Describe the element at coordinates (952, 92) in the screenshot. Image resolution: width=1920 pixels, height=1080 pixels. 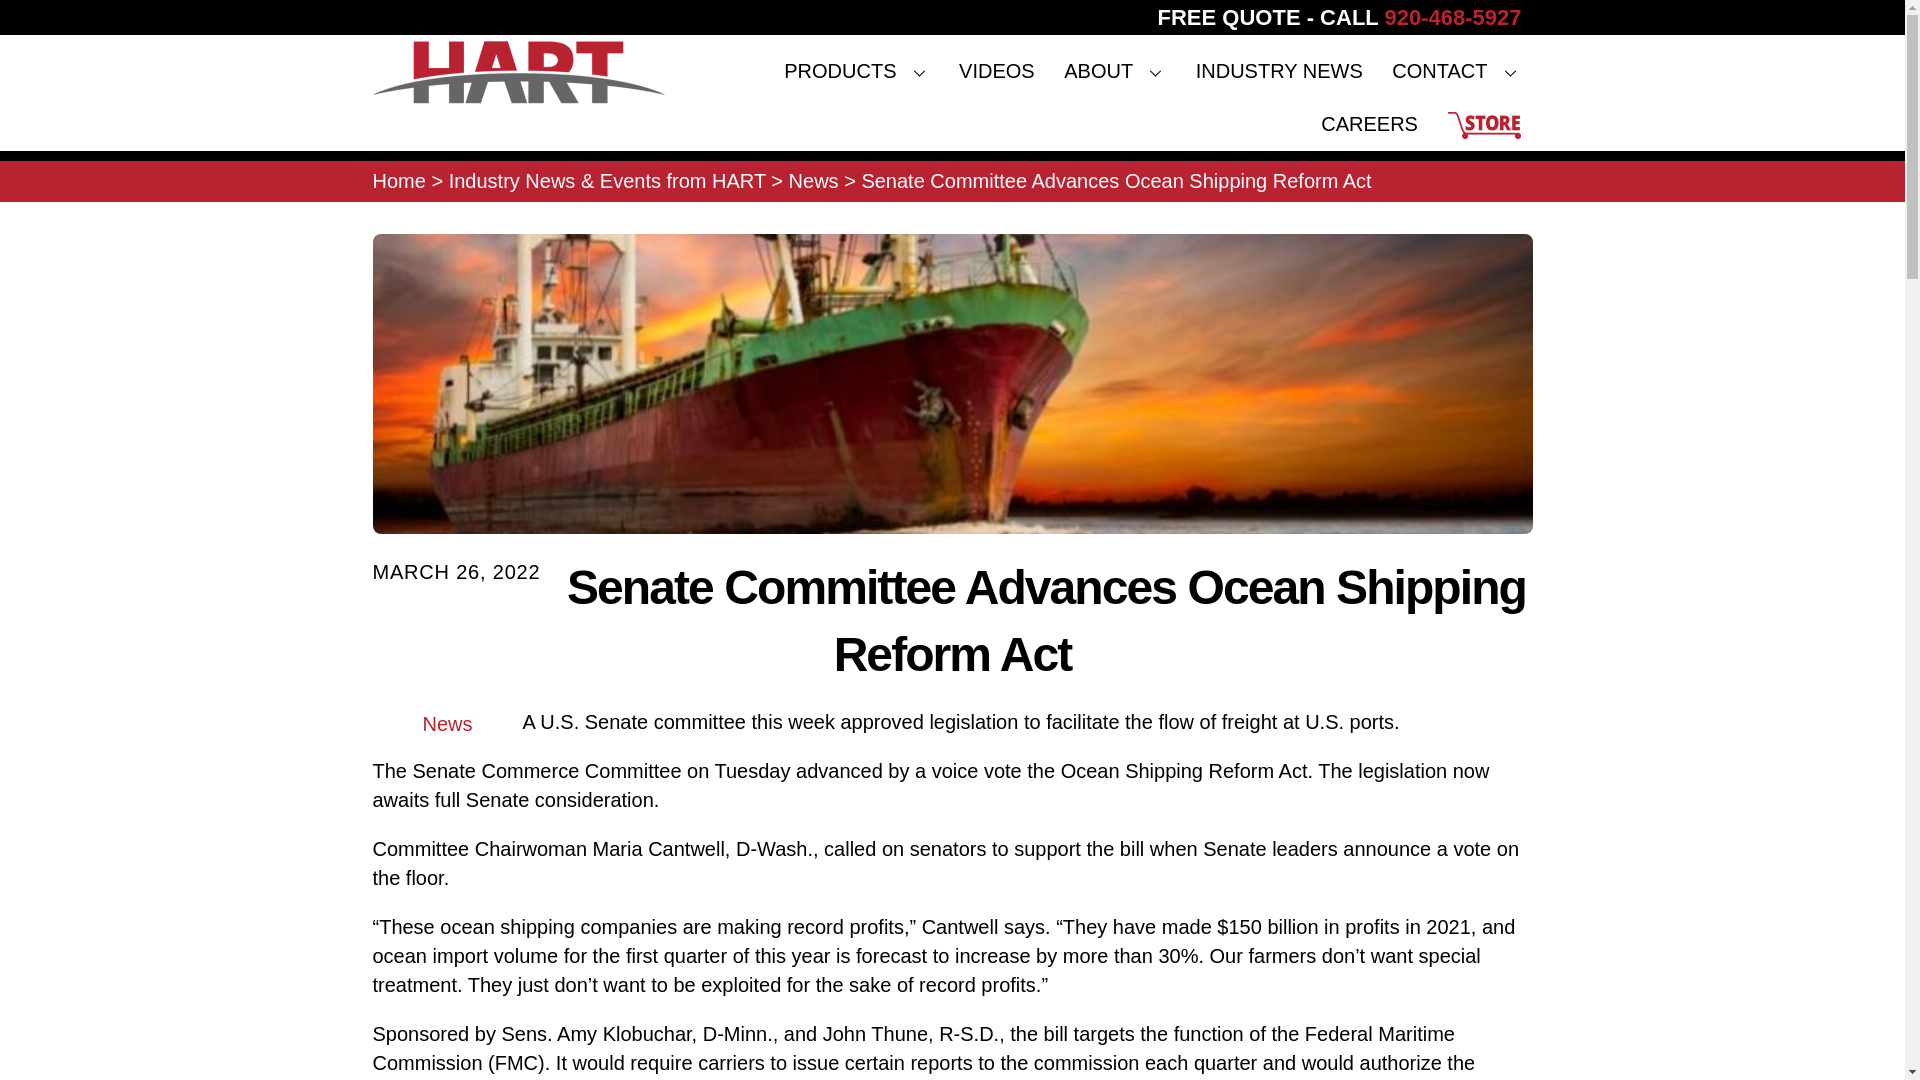
I see `HART Online Store` at that location.